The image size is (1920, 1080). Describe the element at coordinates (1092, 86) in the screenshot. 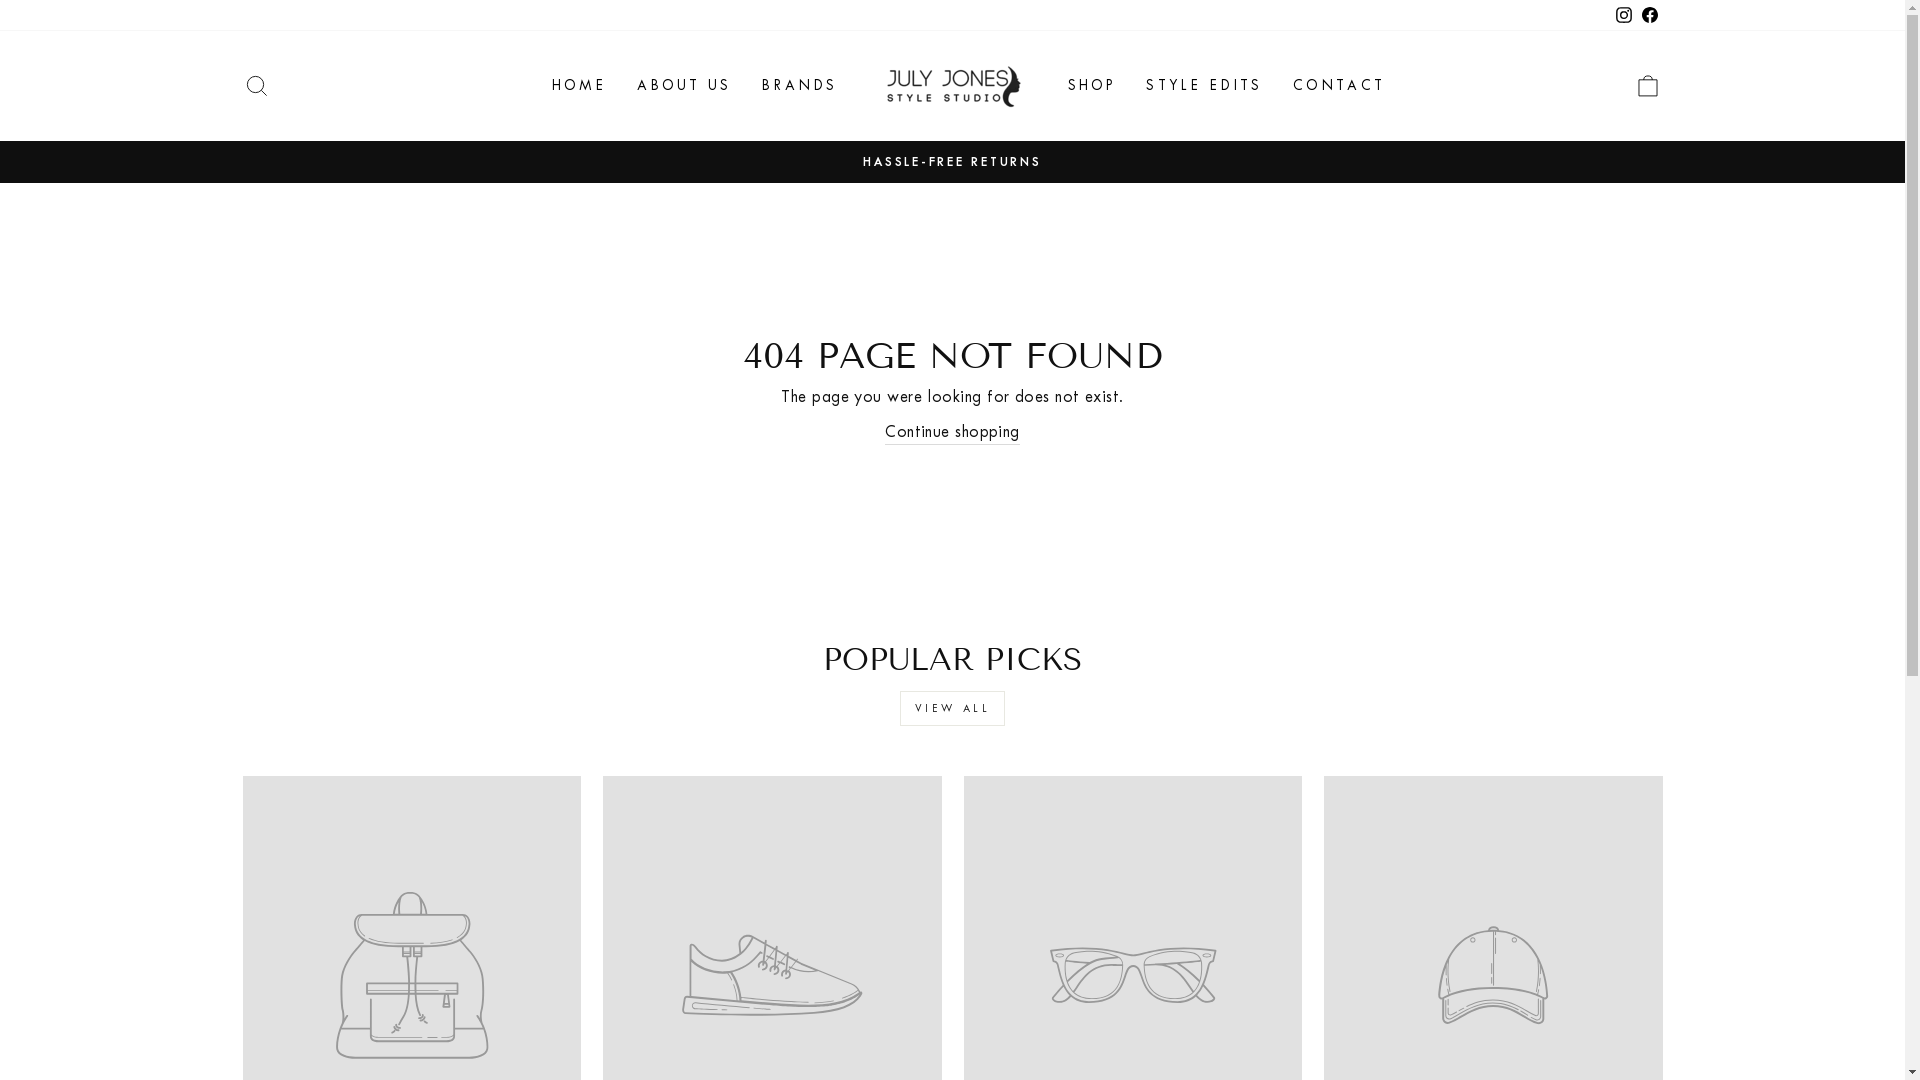

I see `SHOP` at that location.